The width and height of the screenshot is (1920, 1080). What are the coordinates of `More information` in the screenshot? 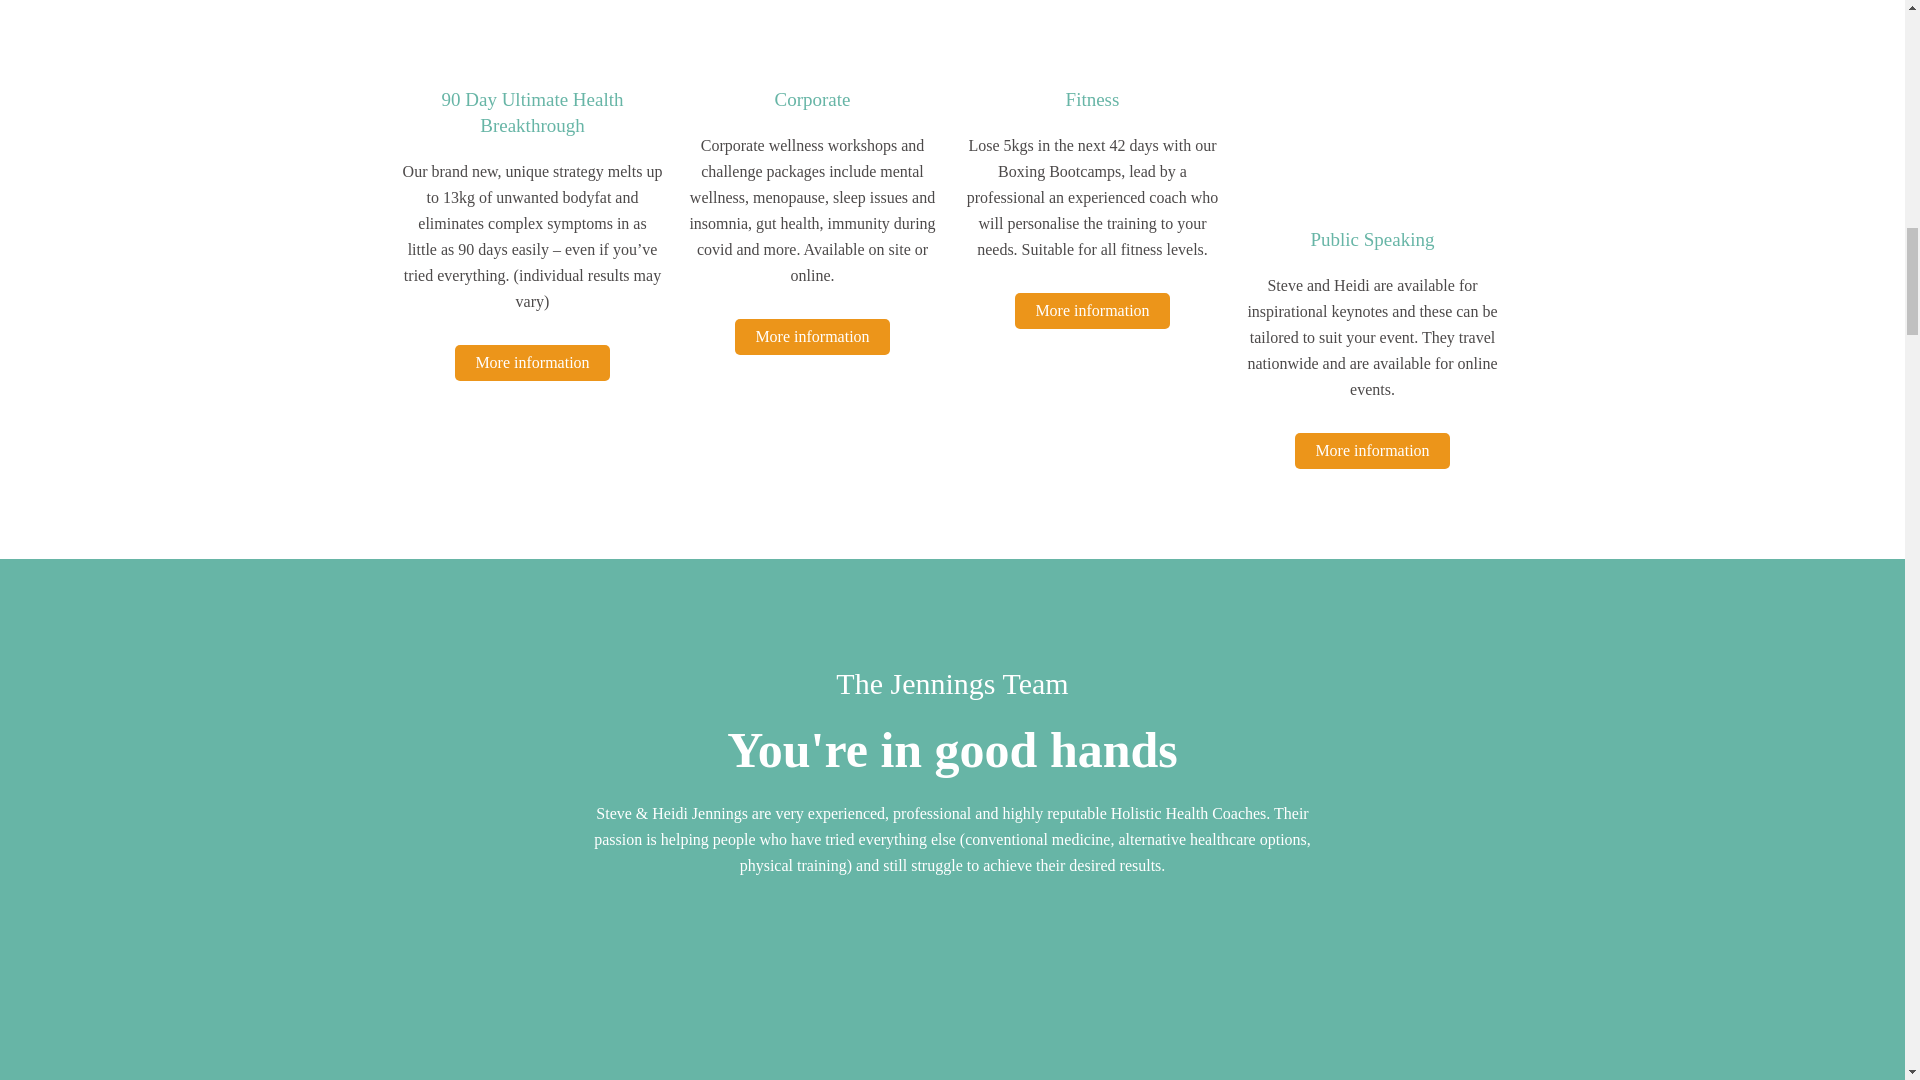 It's located at (1092, 310).